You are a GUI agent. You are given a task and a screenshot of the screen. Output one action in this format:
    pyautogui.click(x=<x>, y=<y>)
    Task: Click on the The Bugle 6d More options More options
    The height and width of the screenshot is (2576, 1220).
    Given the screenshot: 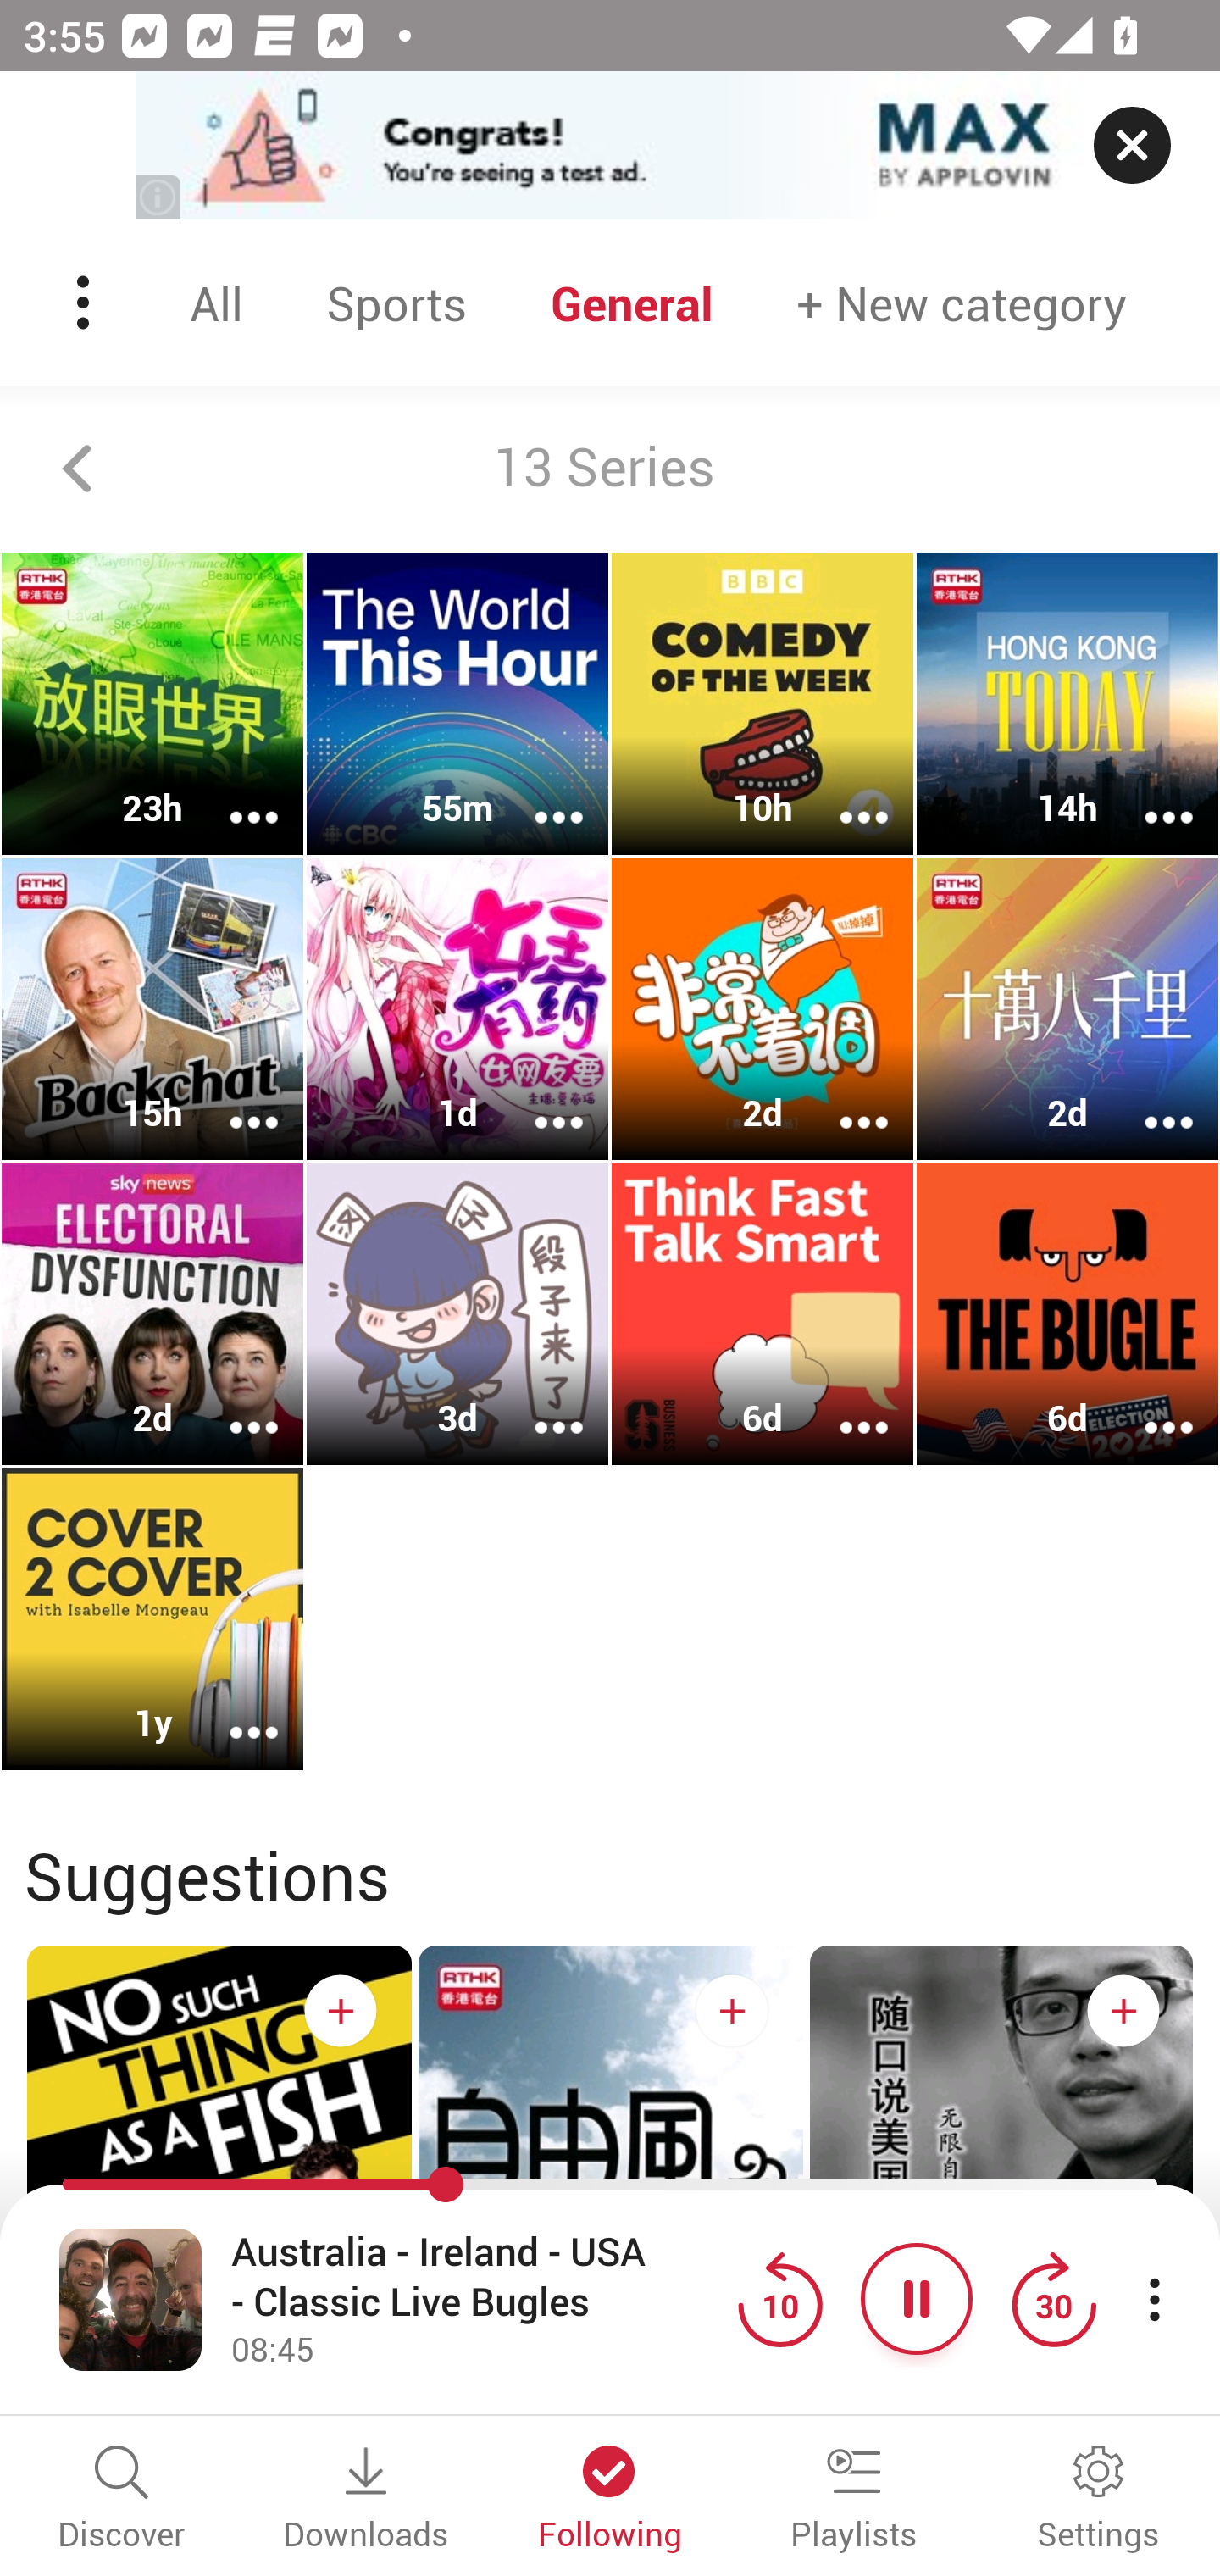 What is the action you would take?
    pyautogui.click(x=1067, y=1313)
    